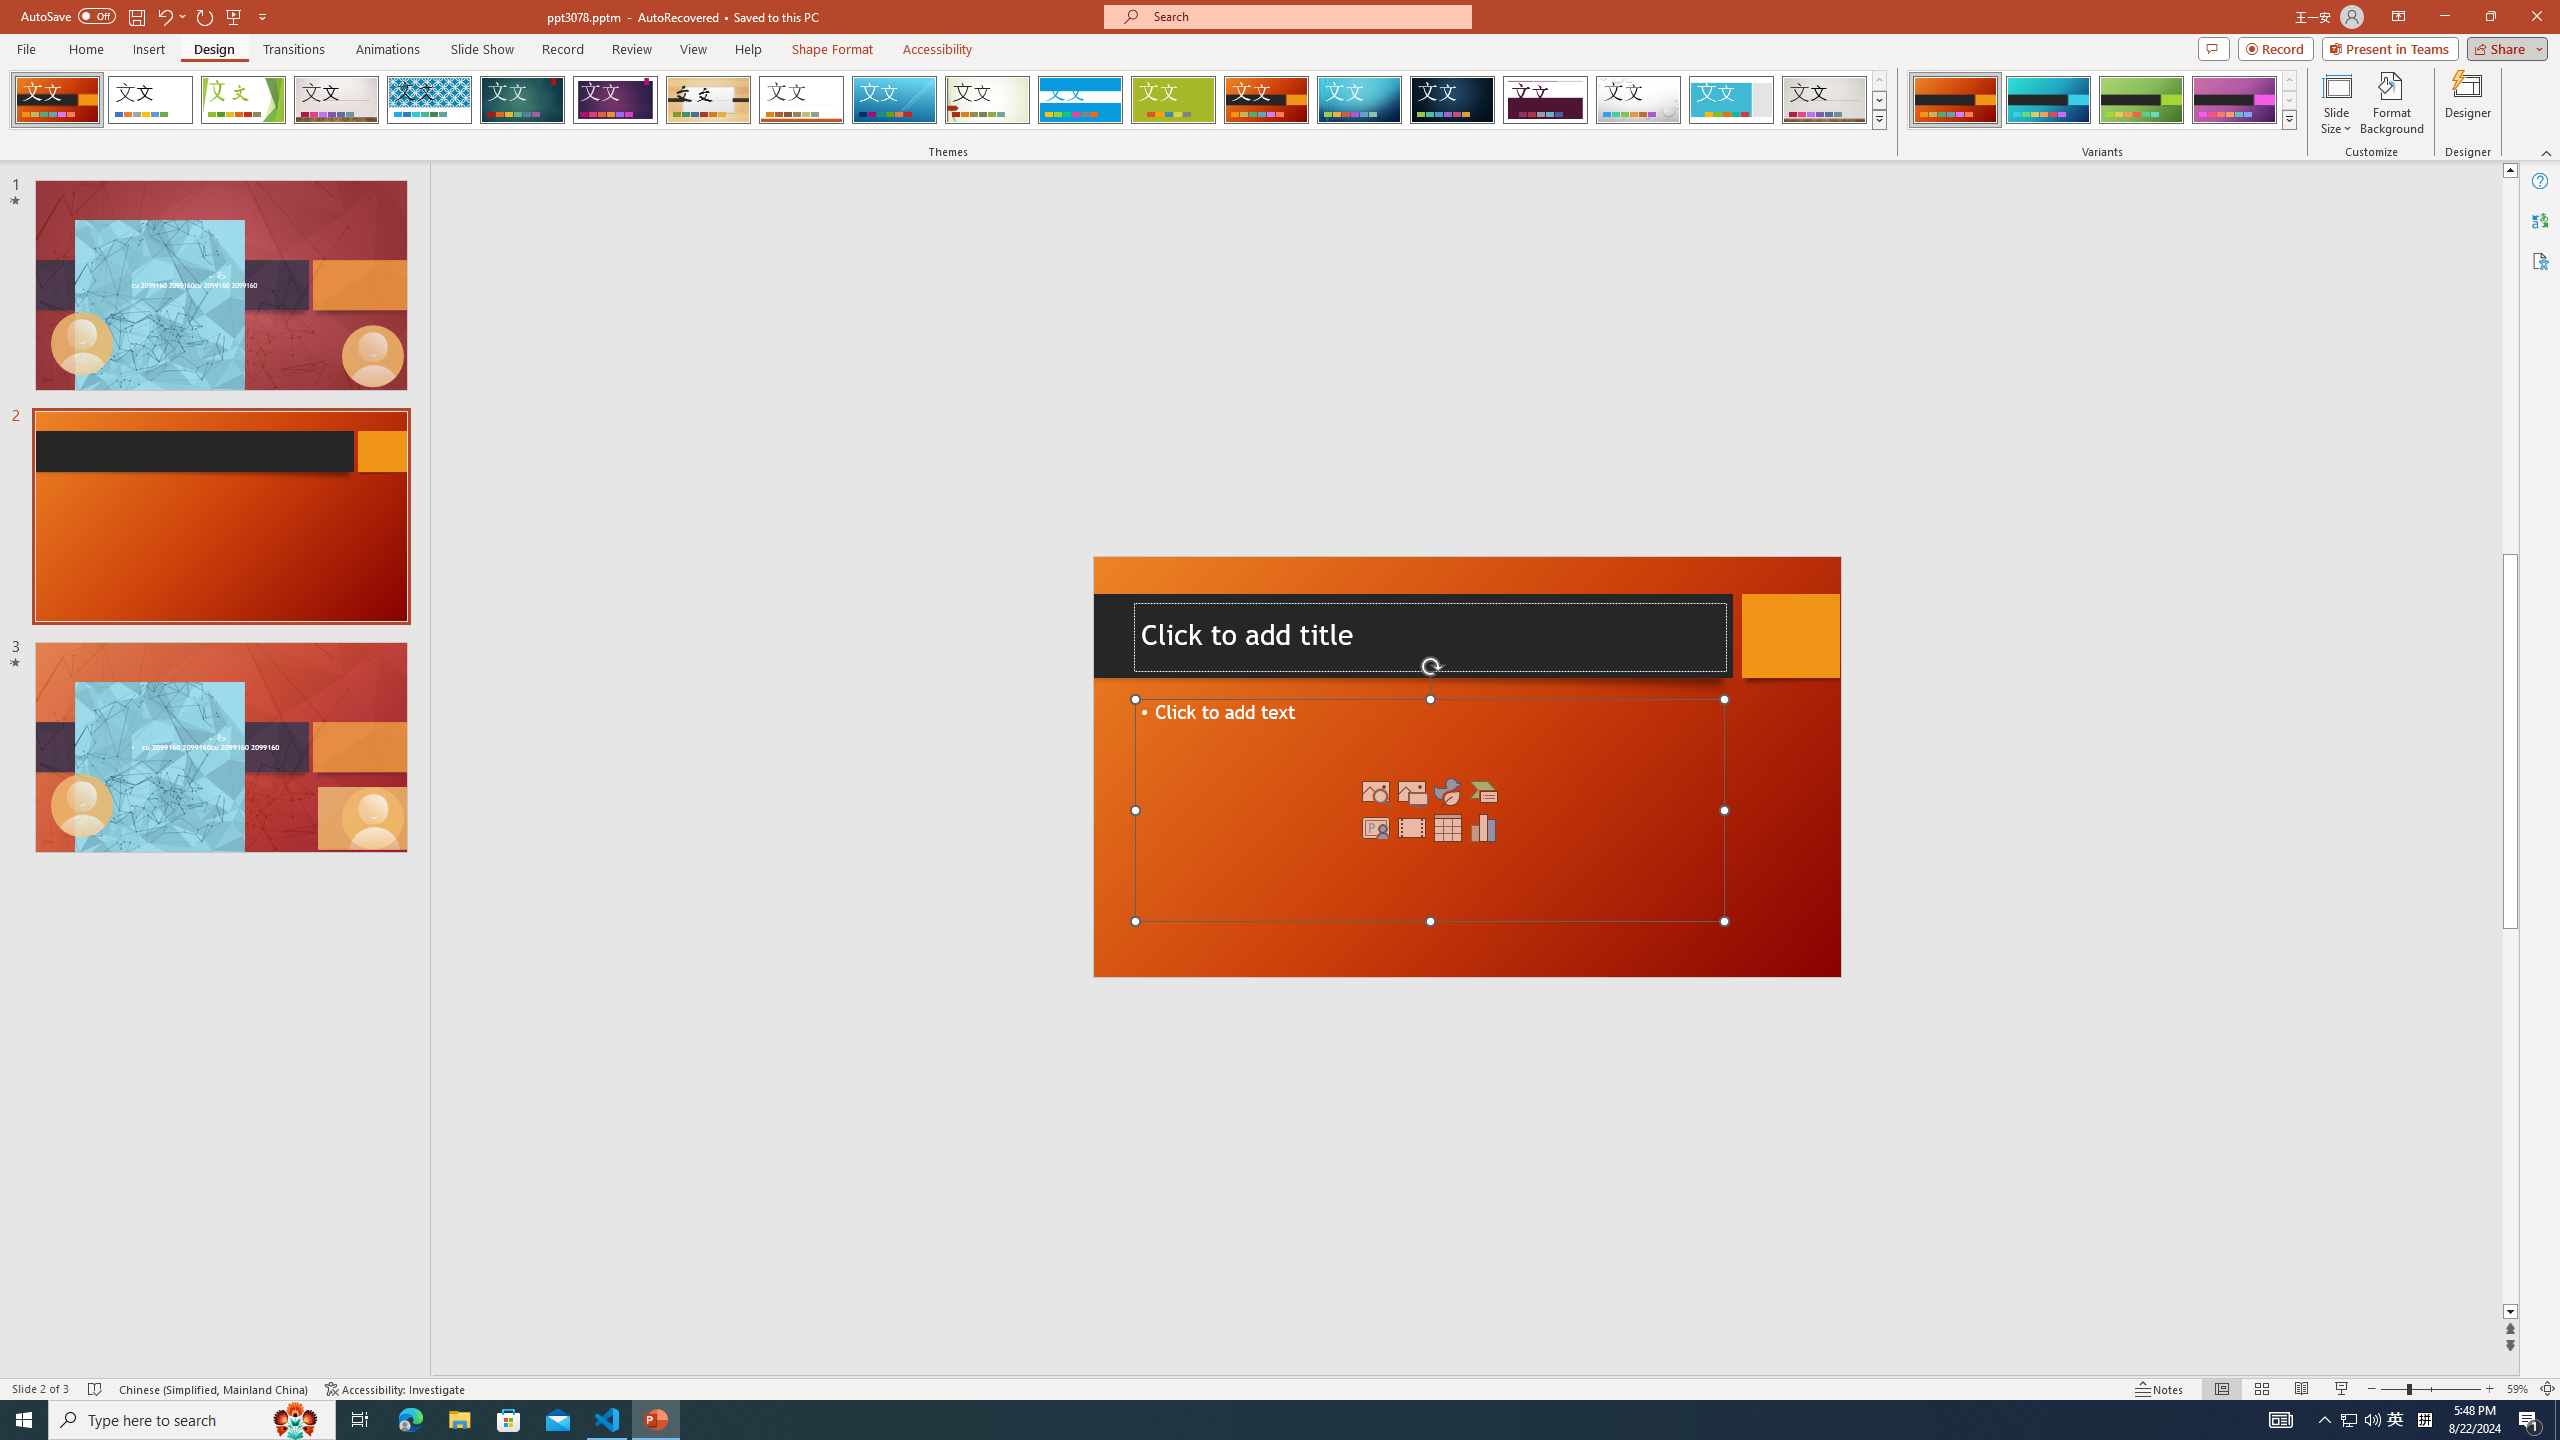 This screenshot has width=2560, height=1440. I want to click on Page down, so click(2510, 1116).